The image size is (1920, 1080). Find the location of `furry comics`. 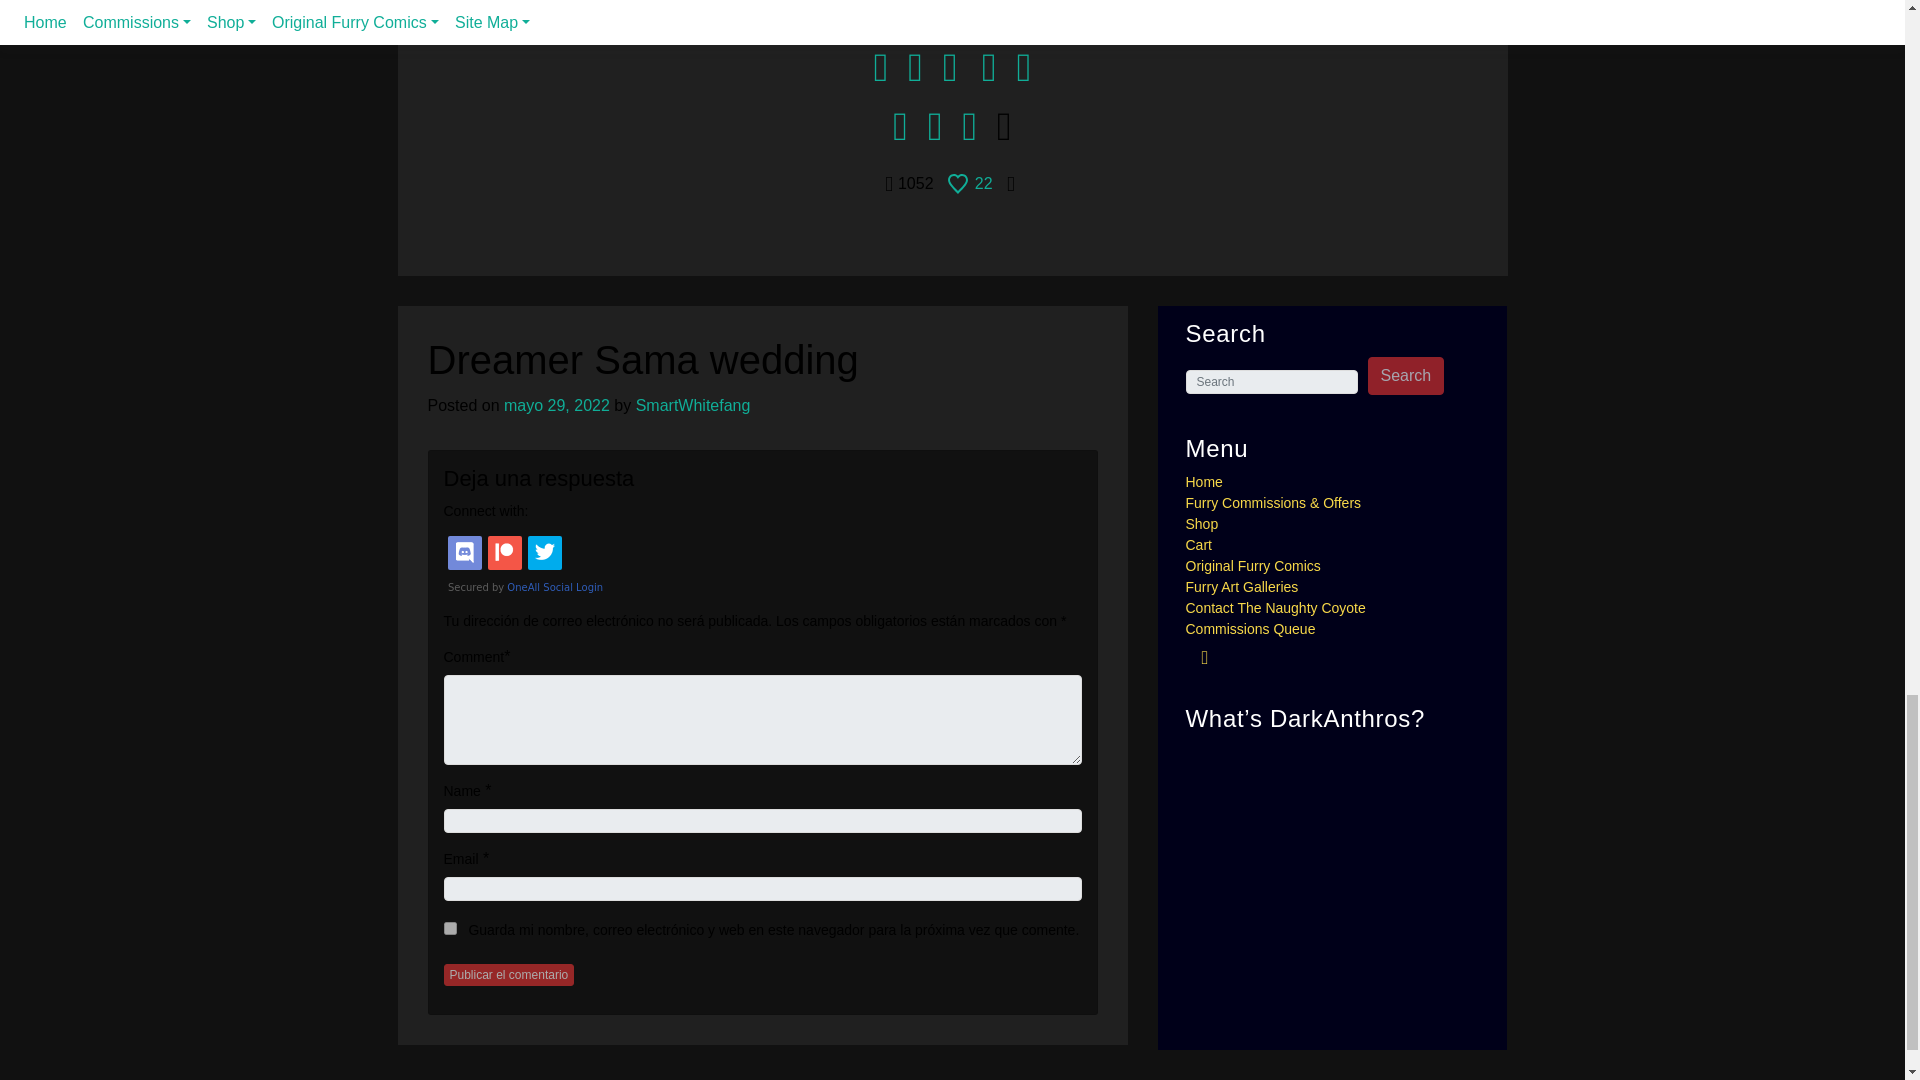

furry comics is located at coordinates (1124, 3).